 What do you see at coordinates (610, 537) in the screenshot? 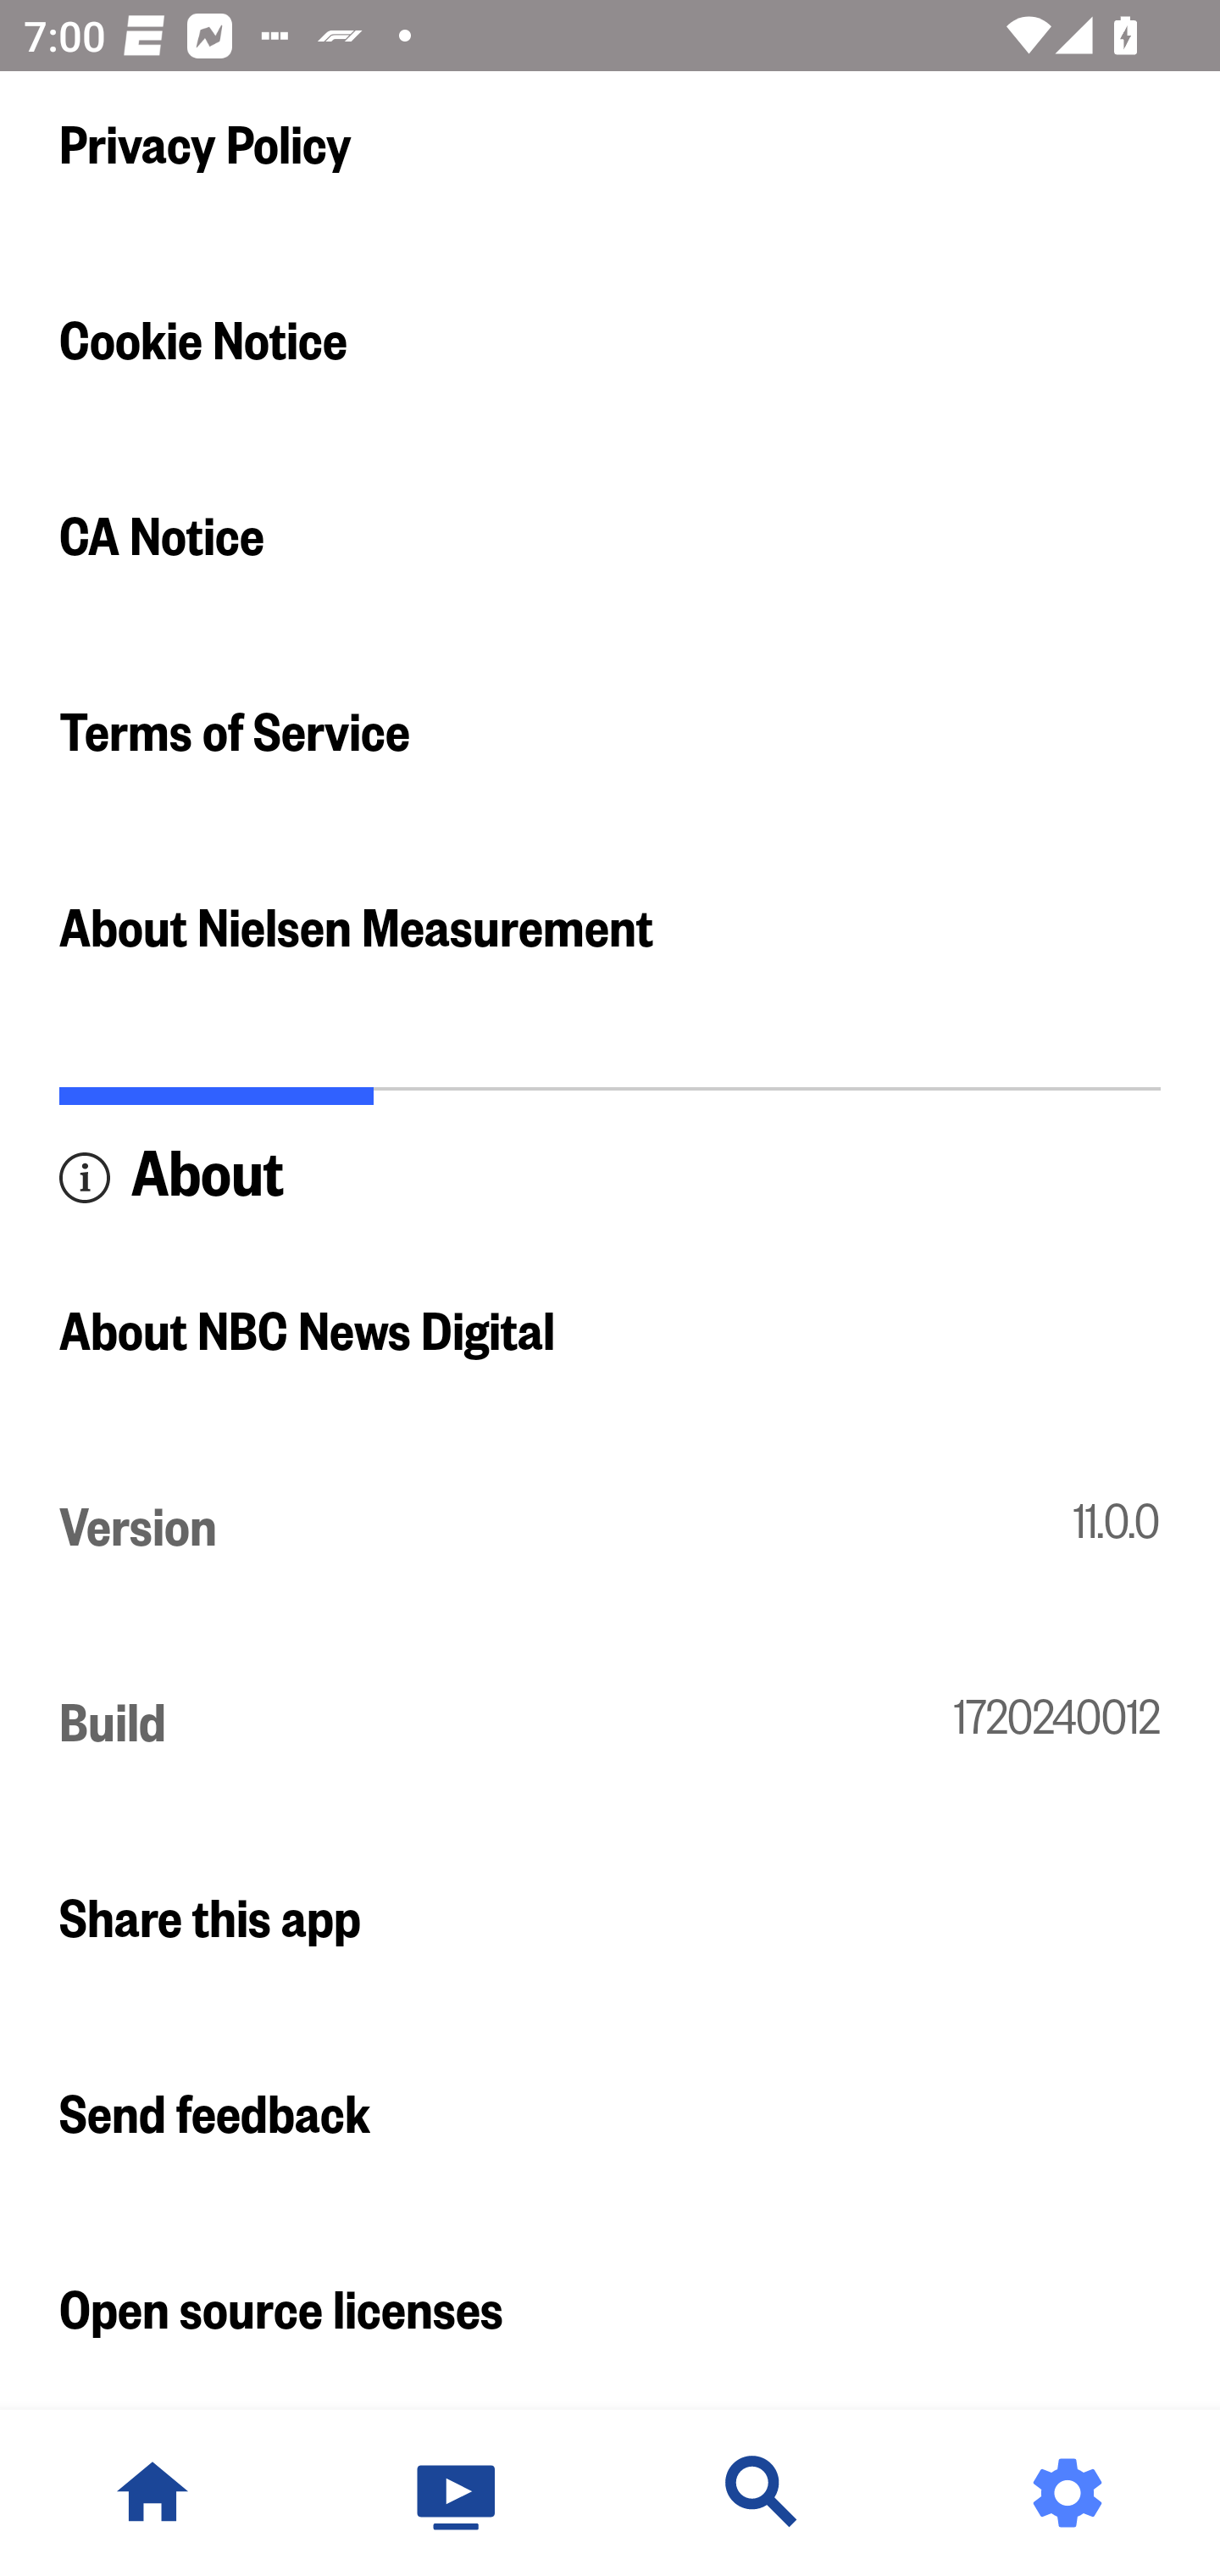
I see `CA Notice` at bounding box center [610, 537].